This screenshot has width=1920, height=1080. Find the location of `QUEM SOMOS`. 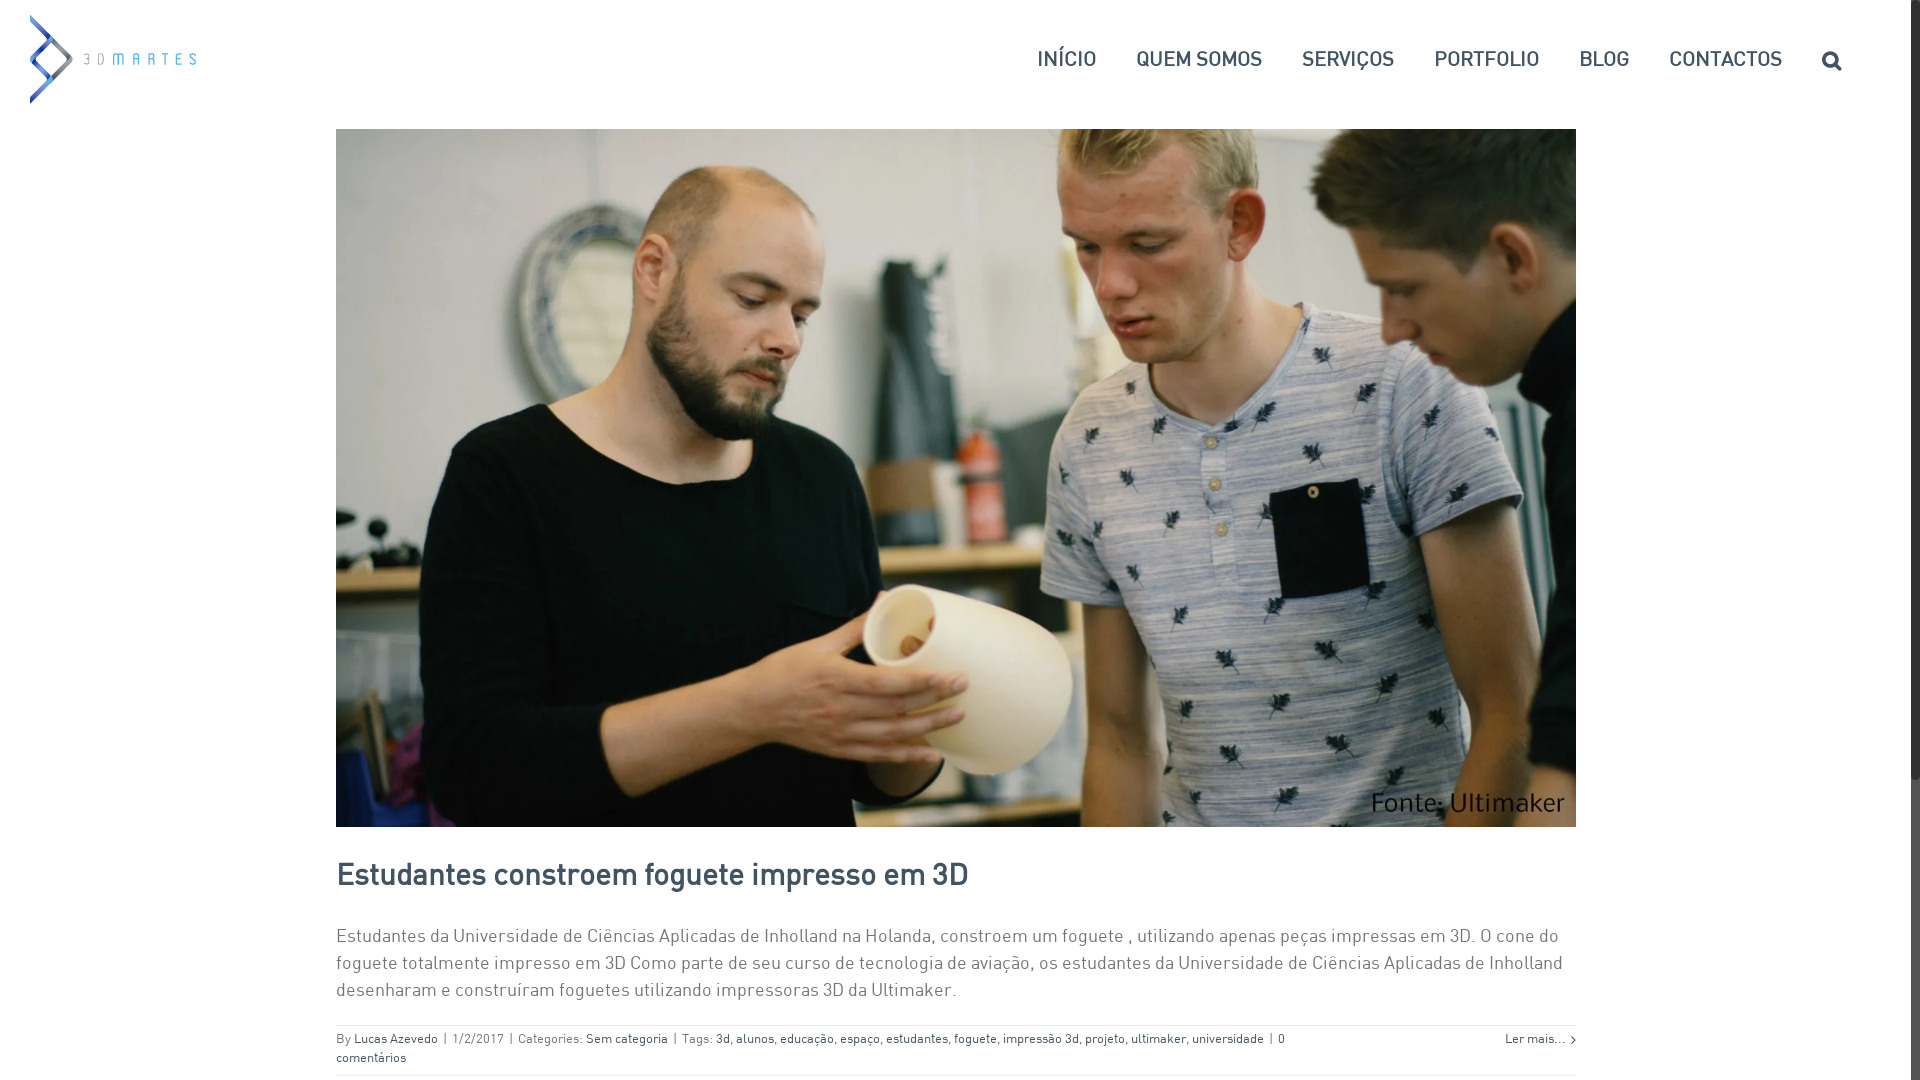

QUEM SOMOS is located at coordinates (1199, 60).